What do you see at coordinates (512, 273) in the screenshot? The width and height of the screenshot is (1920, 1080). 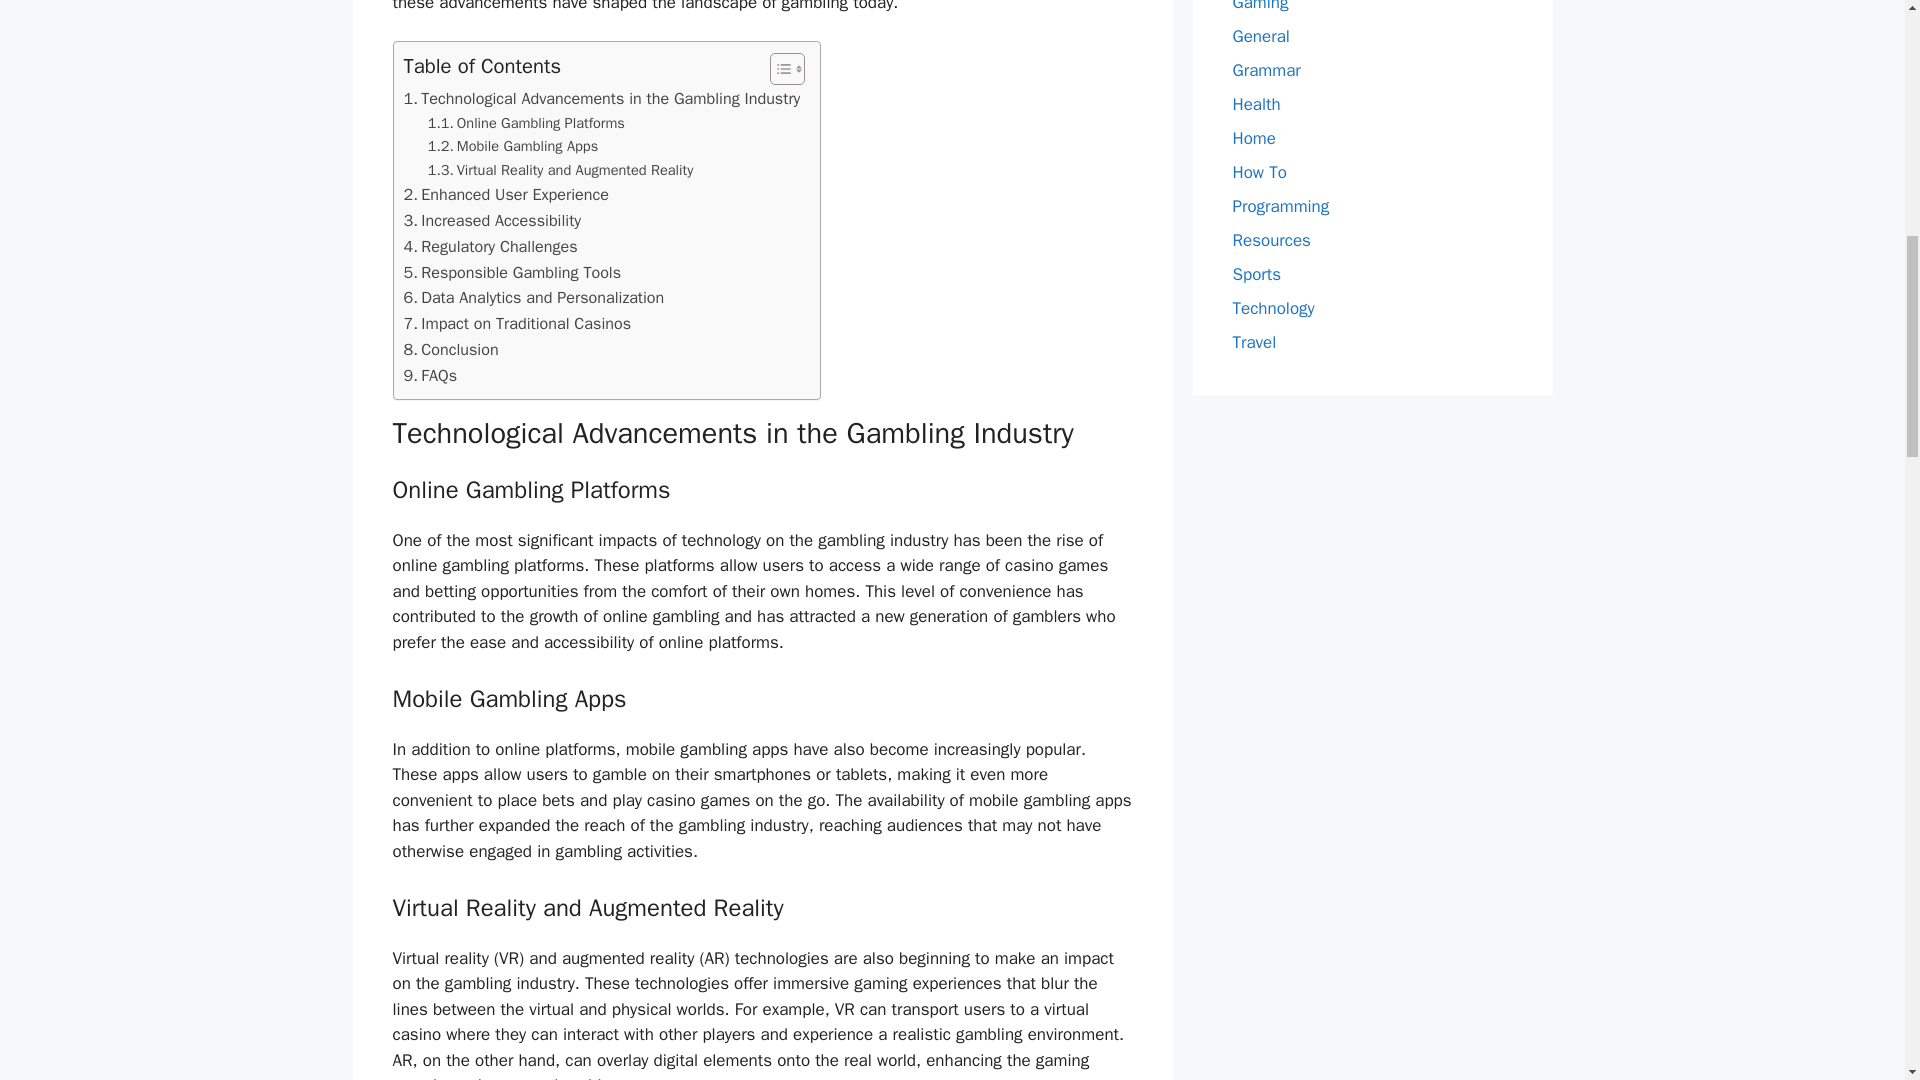 I see `Responsible Gambling Tools` at bounding box center [512, 273].